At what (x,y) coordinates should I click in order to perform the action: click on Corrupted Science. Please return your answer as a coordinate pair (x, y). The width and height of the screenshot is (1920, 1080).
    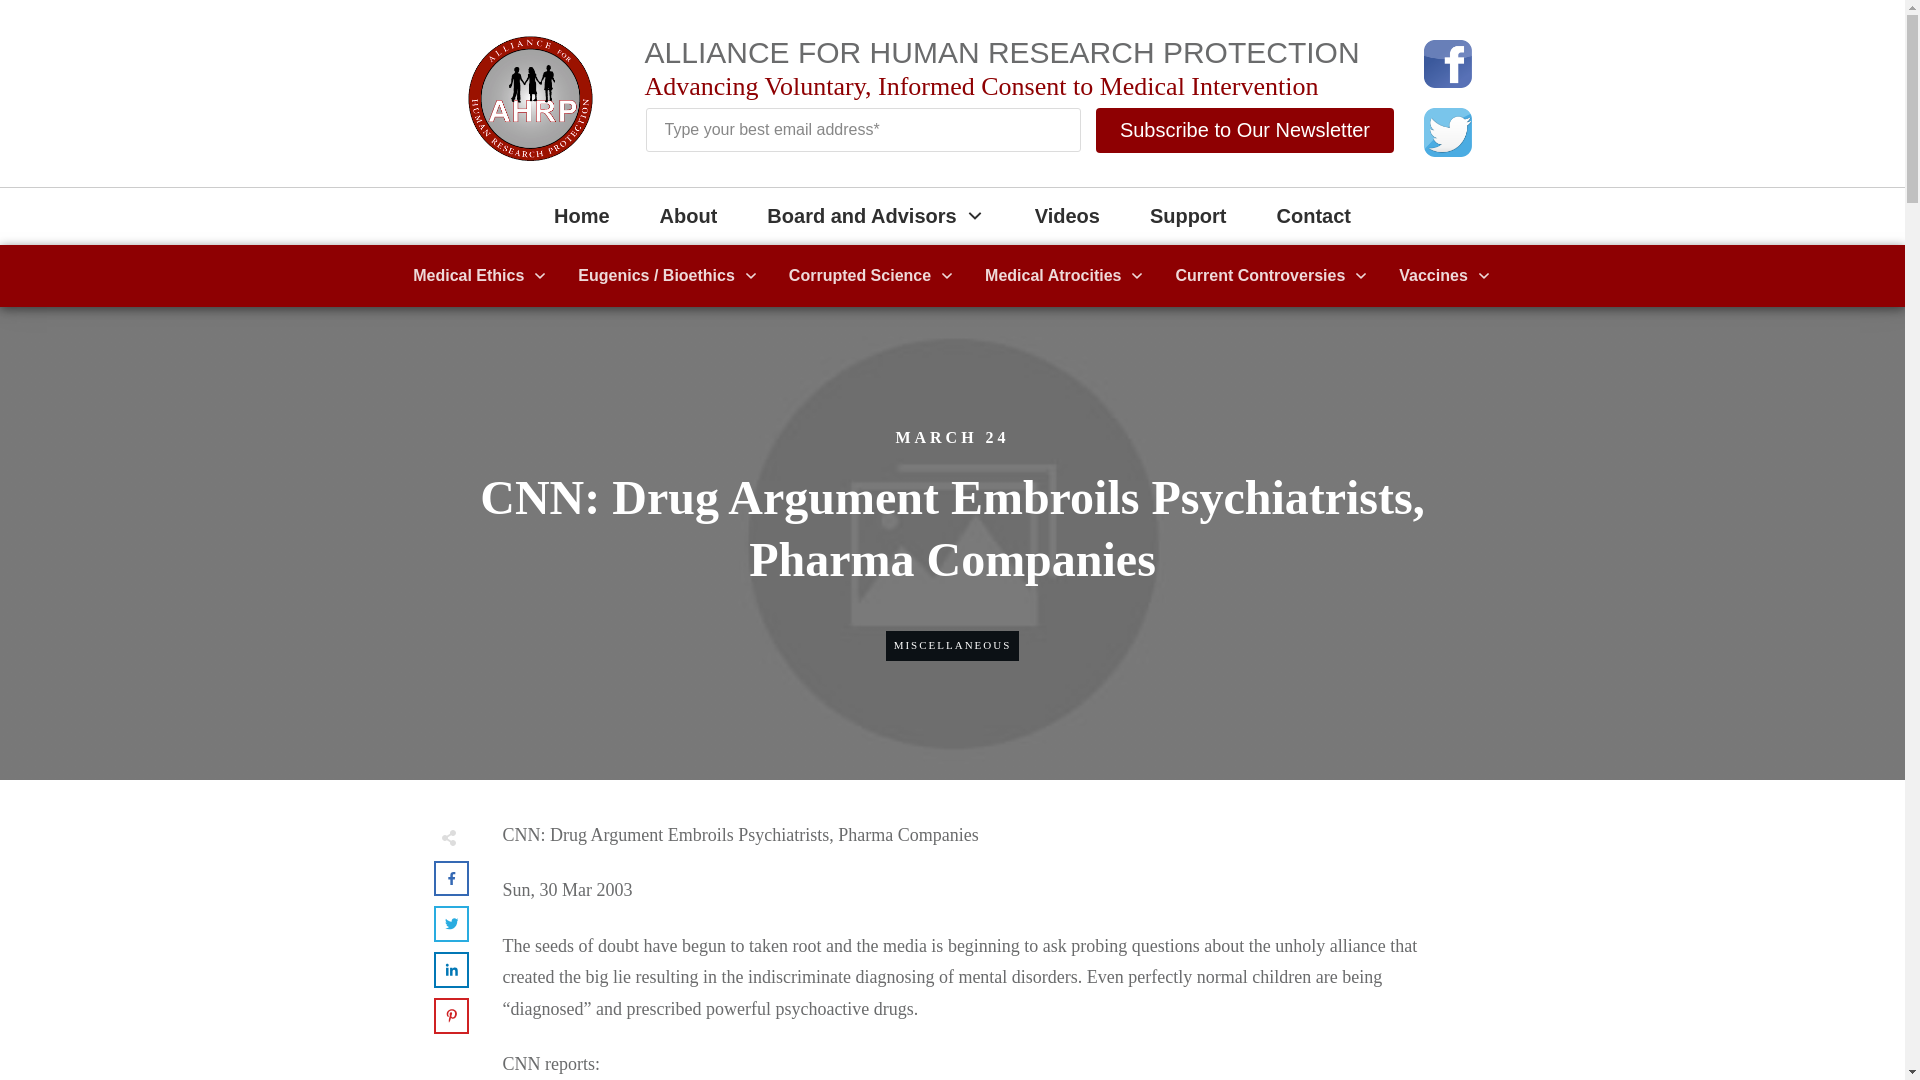
    Looking at the image, I should click on (872, 276).